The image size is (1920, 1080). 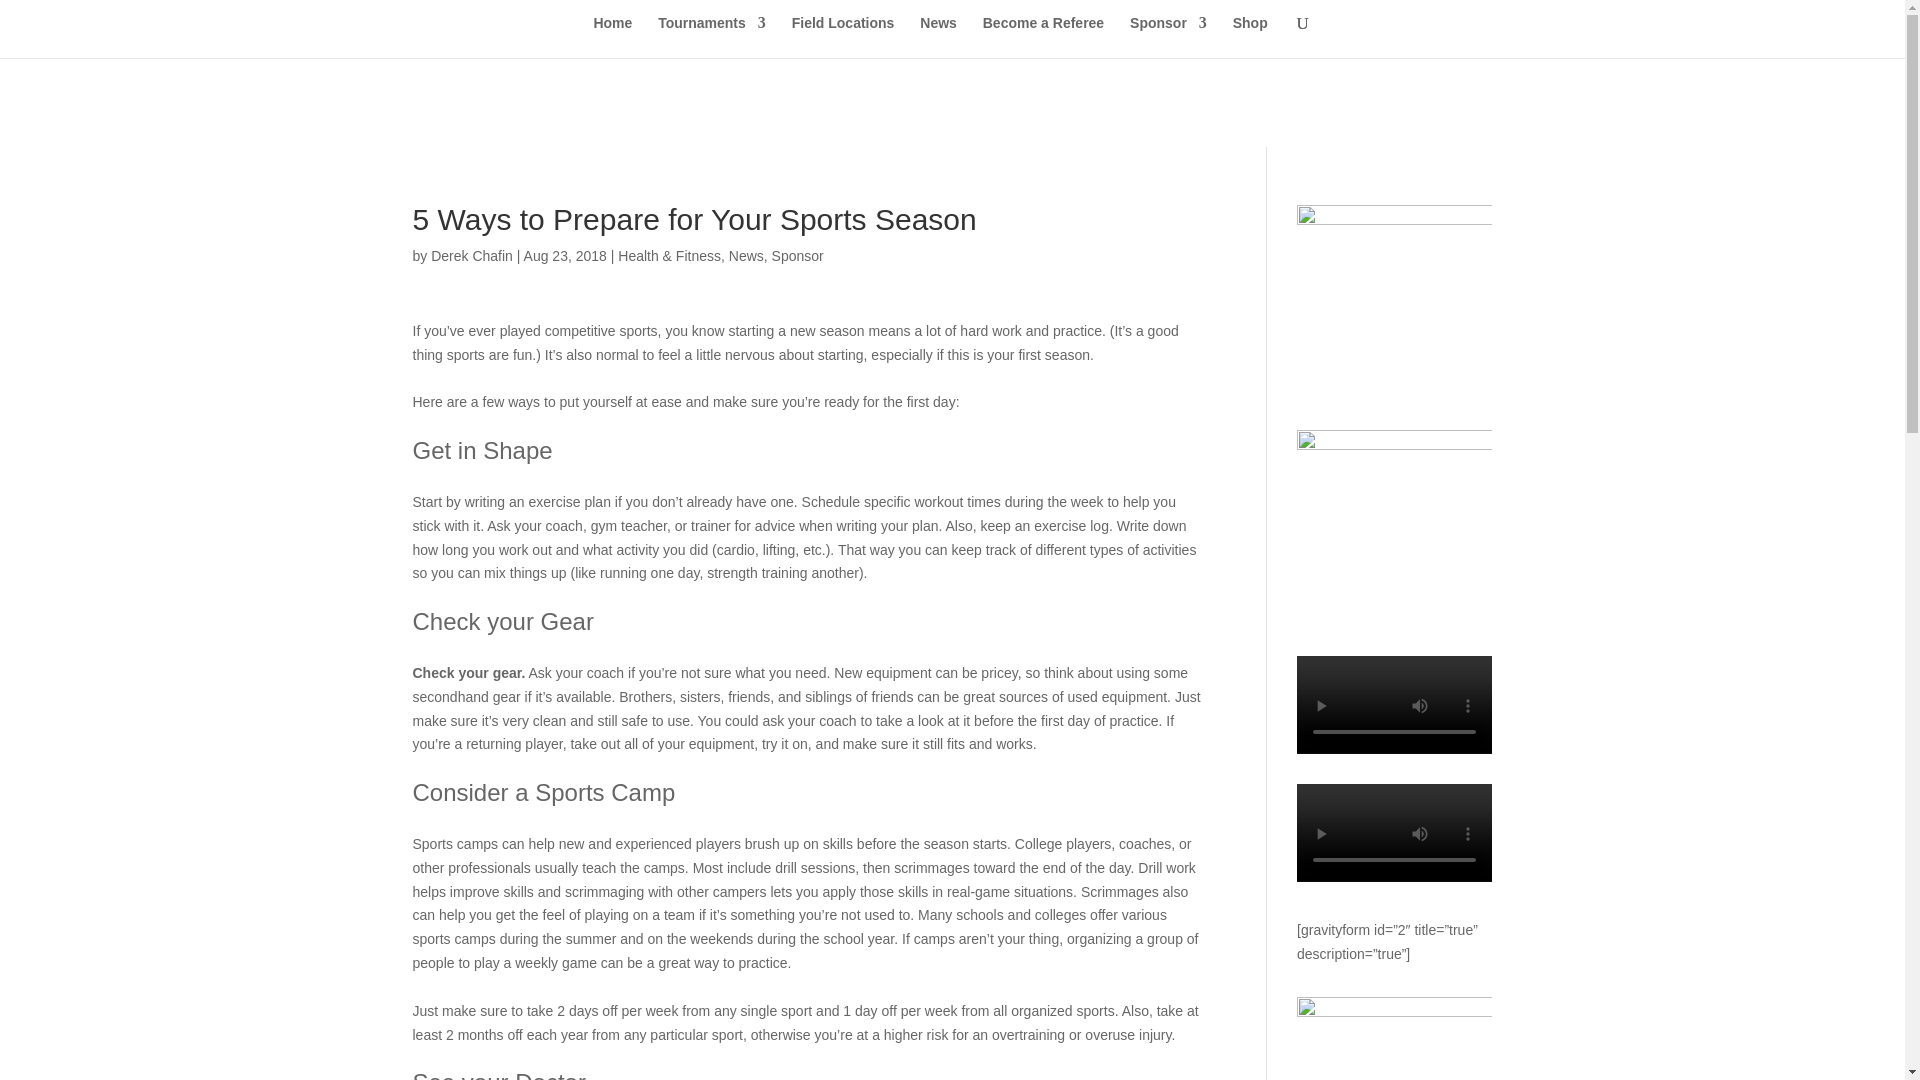 What do you see at coordinates (471, 256) in the screenshot?
I see `Derek Chafin` at bounding box center [471, 256].